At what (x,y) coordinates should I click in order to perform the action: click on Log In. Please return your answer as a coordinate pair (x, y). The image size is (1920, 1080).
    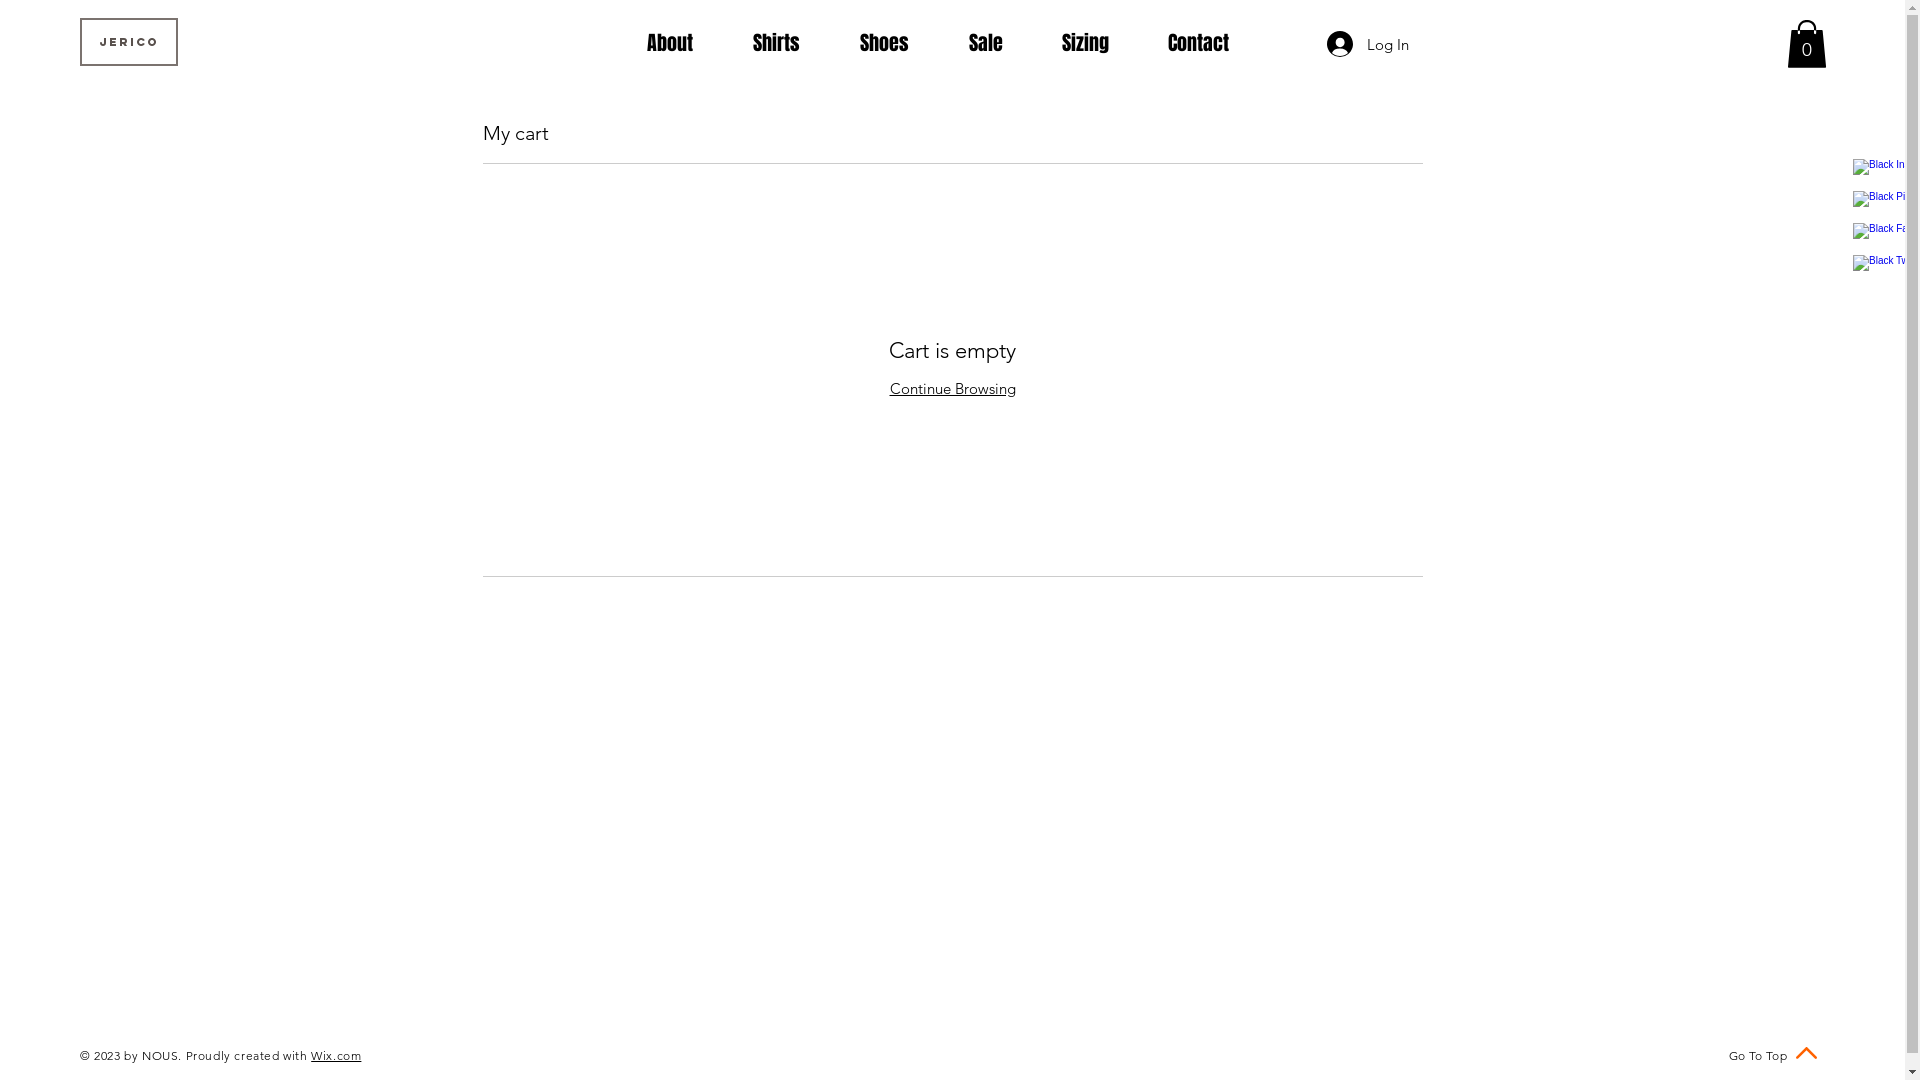
    Looking at the image, I should click on (1367, 44).